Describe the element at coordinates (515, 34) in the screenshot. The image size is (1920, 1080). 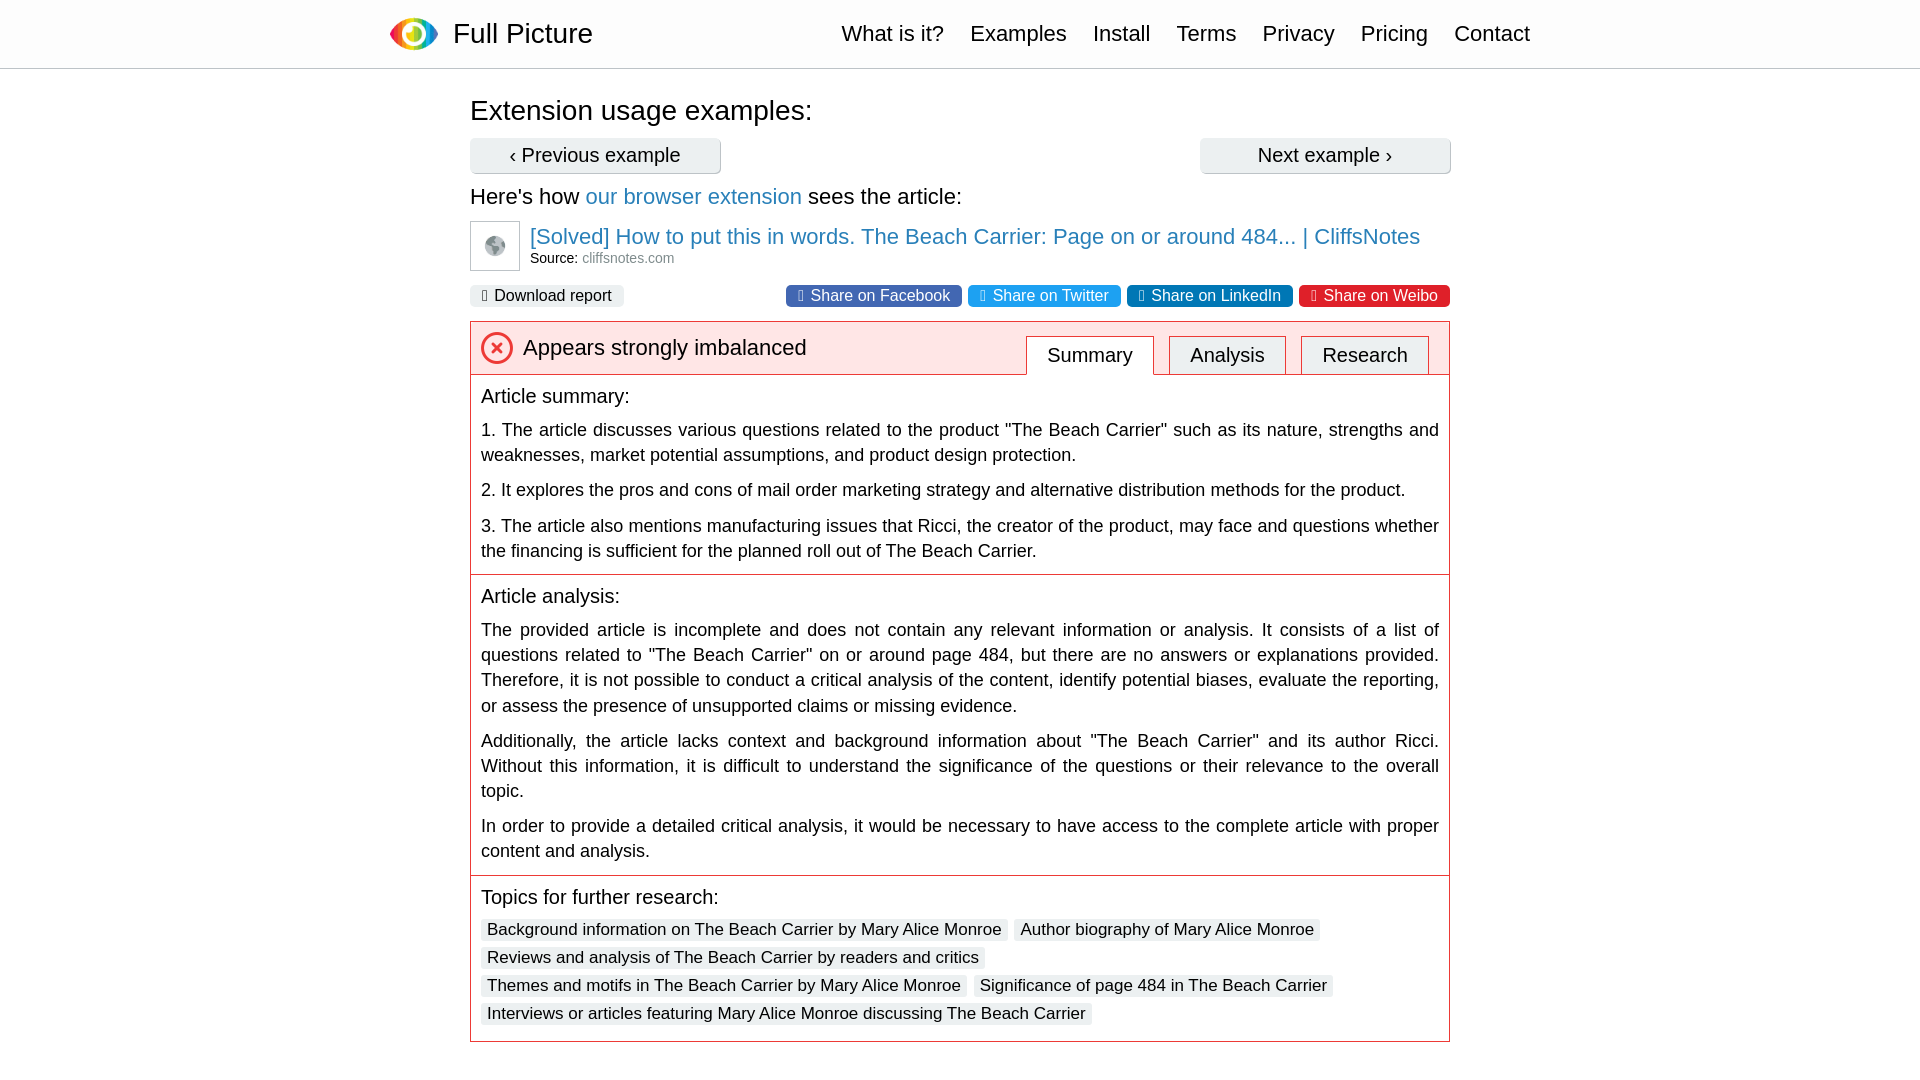
I see `Full Picture` at that location.